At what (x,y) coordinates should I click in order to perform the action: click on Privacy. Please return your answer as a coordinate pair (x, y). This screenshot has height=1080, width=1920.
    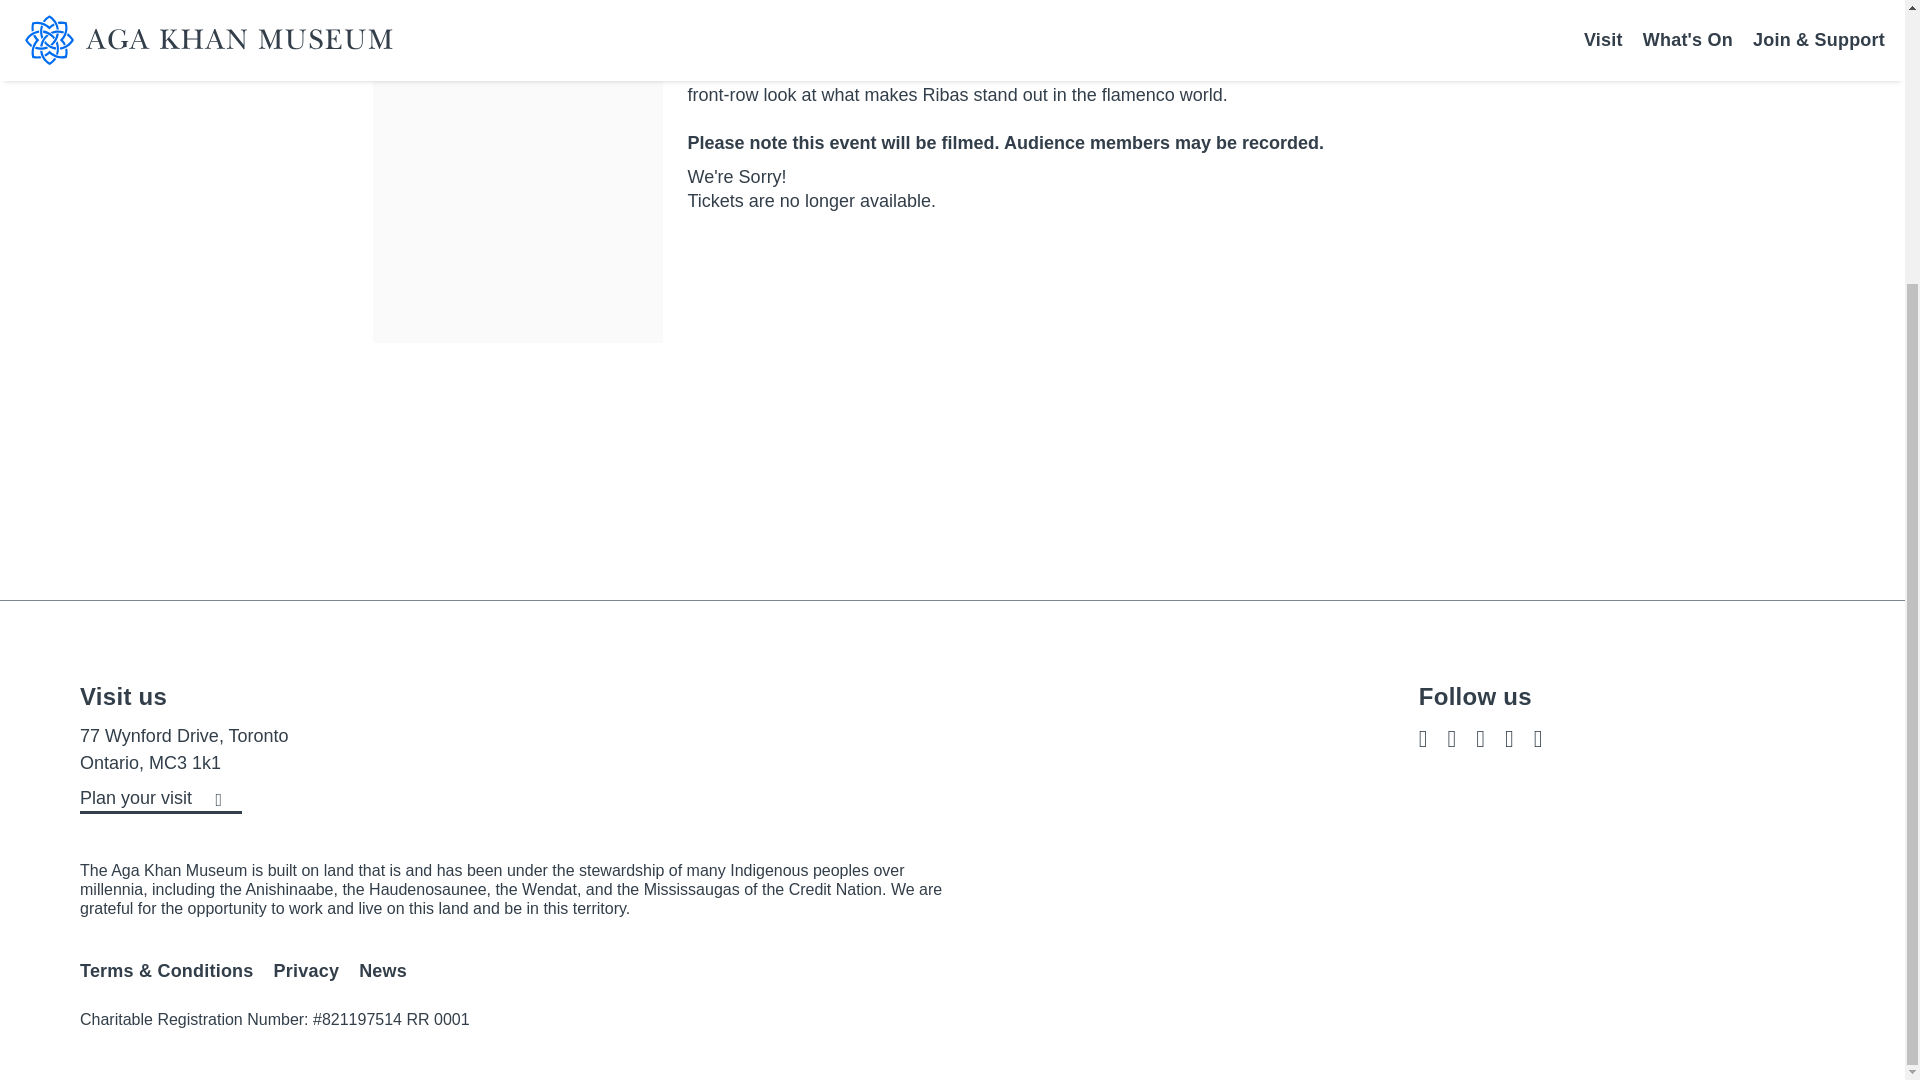
    Looking at the image, I should click on (306, 970).